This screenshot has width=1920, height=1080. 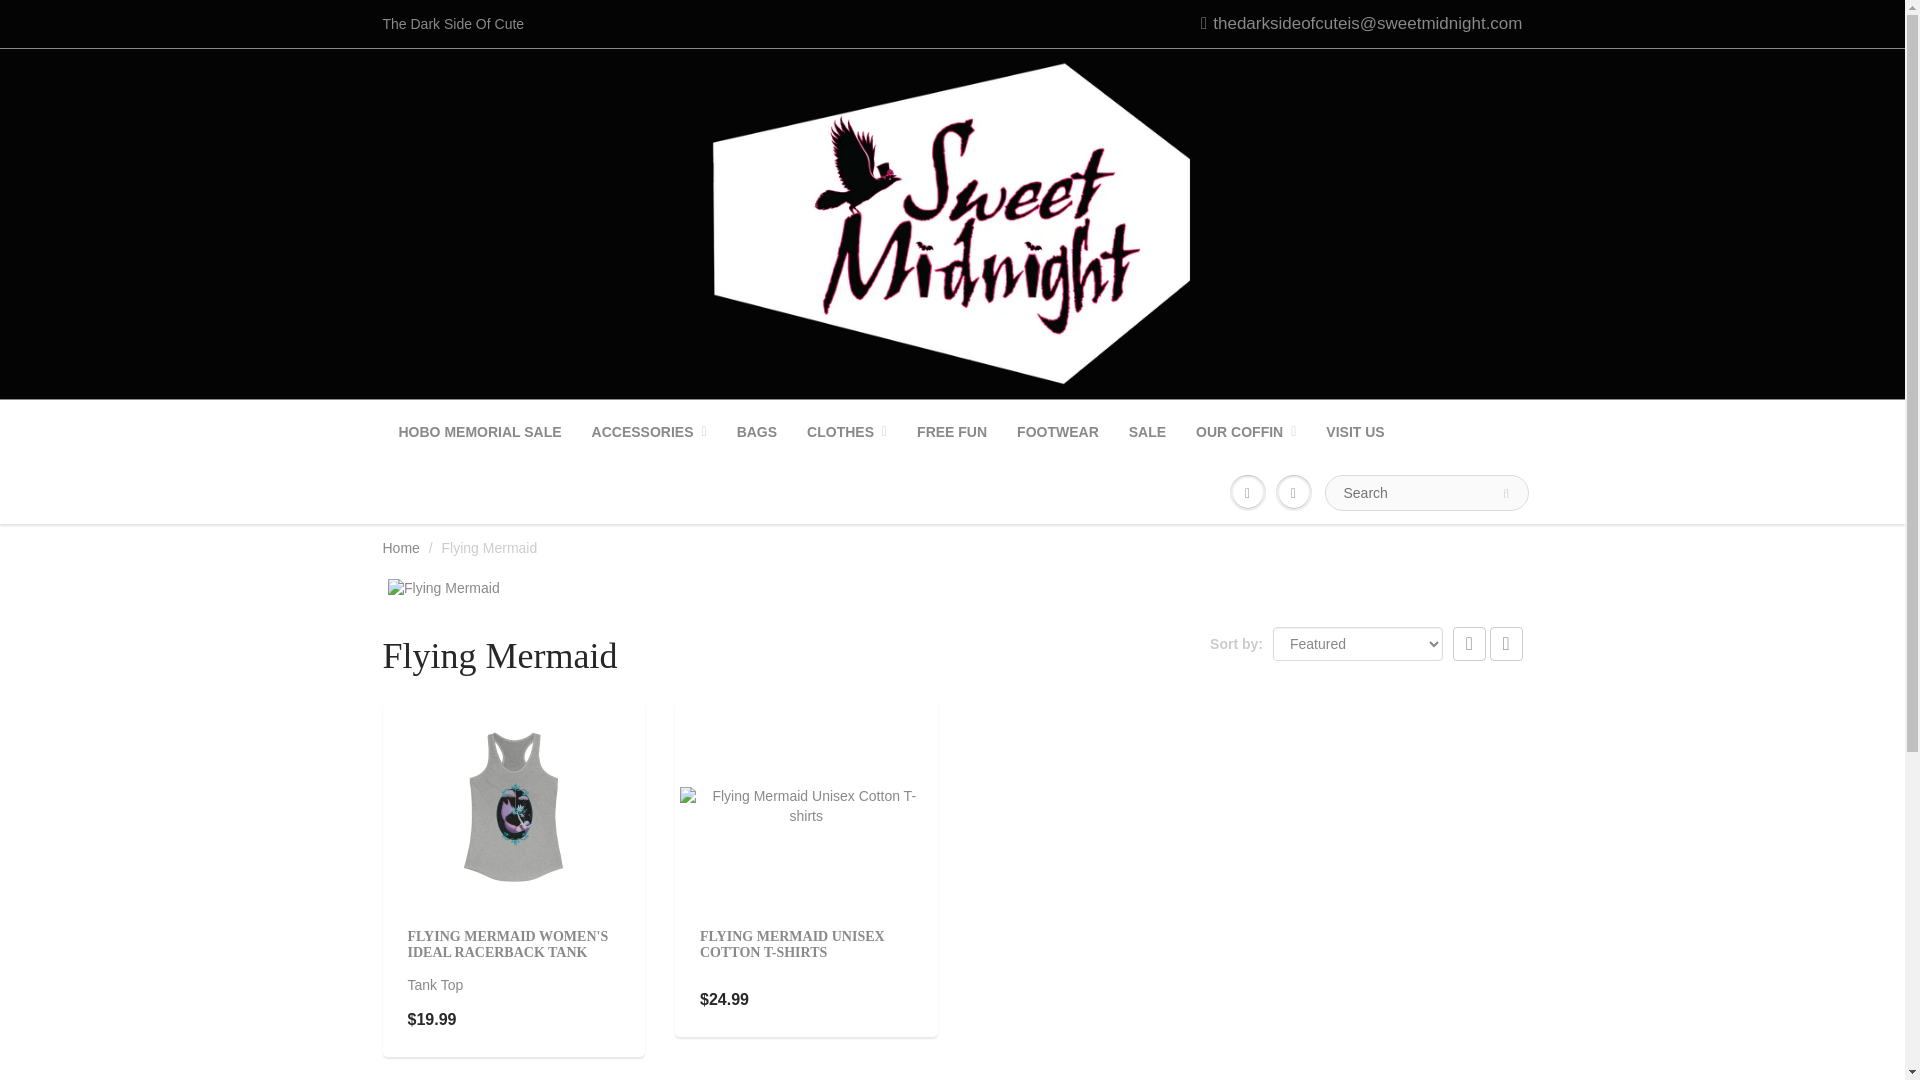 What do you see at coordinates (1146, 432) in the screenshot?
I see `SALE` at bounding box center [1146, 432].